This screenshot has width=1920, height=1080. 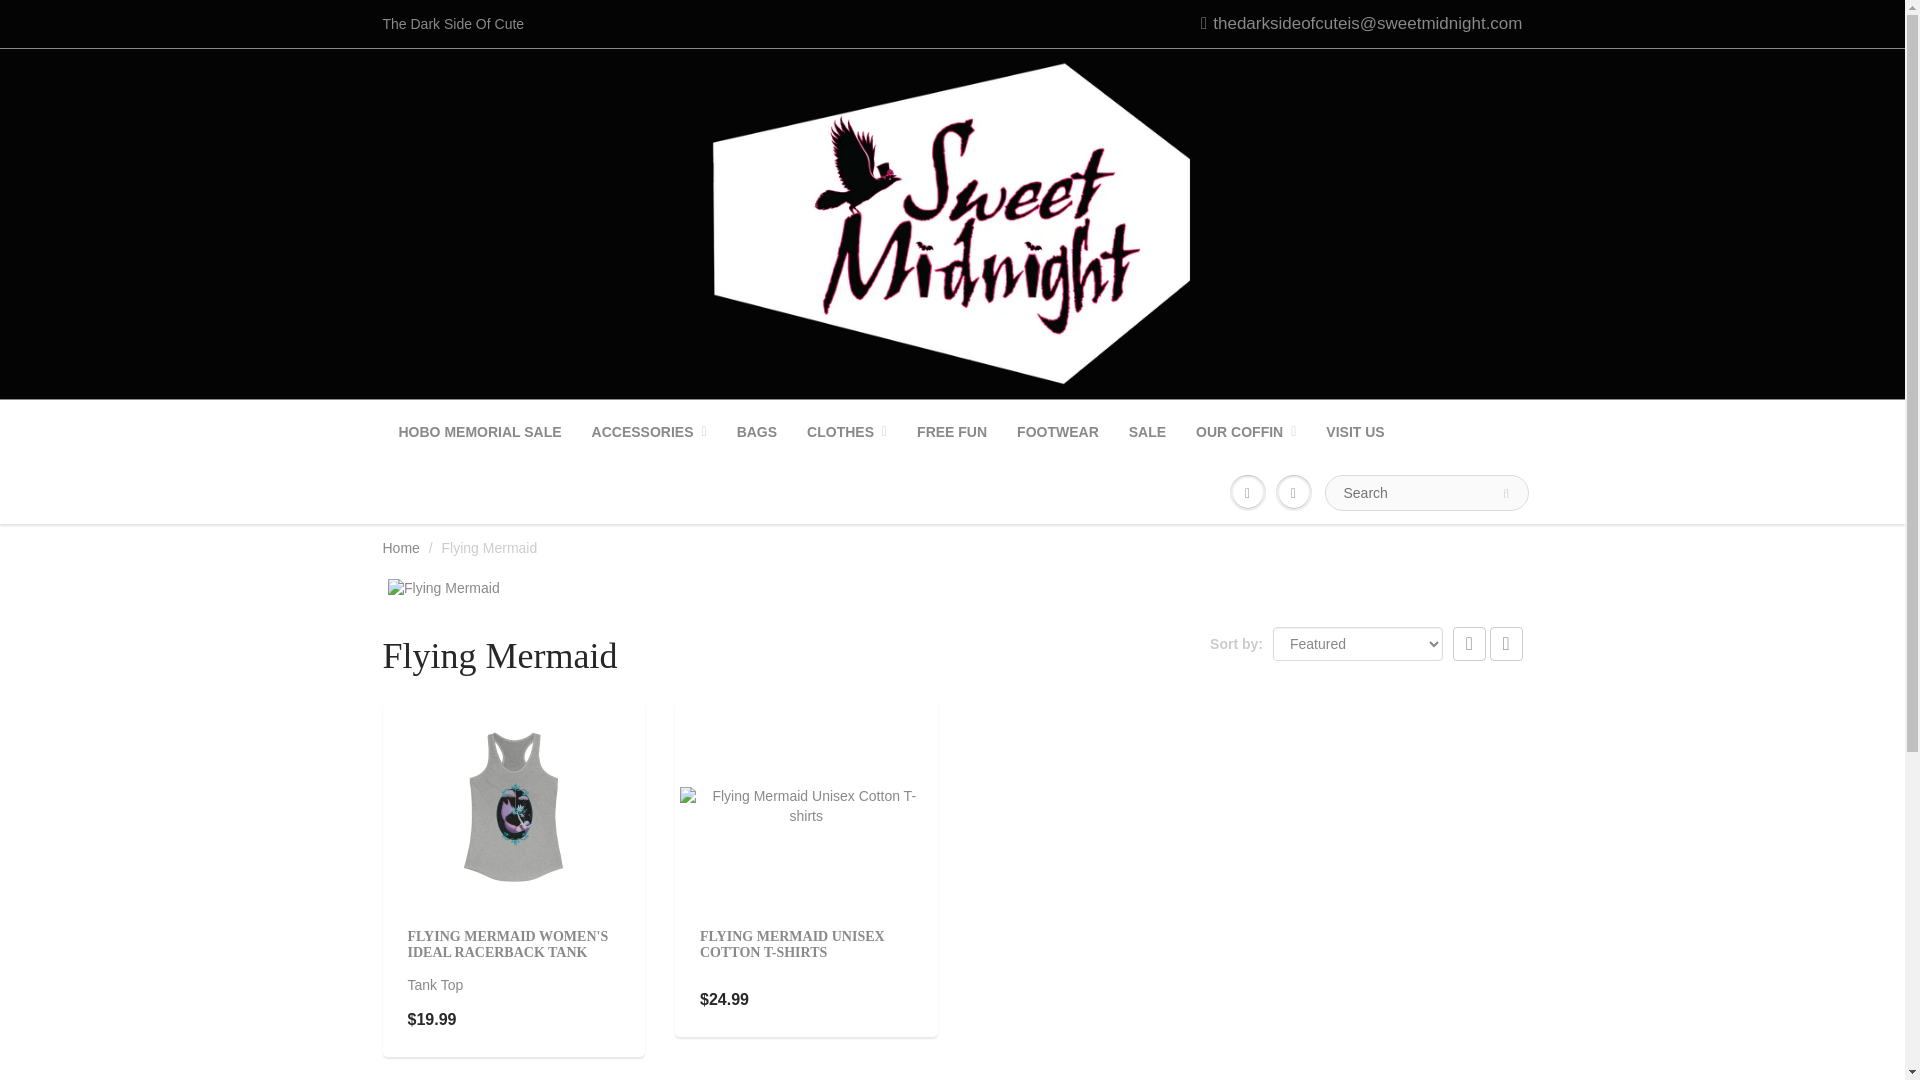 What do you see at coordinates (1146, 432) in the screenshot?
I see `SALE` at bounding box center [1146, 432].